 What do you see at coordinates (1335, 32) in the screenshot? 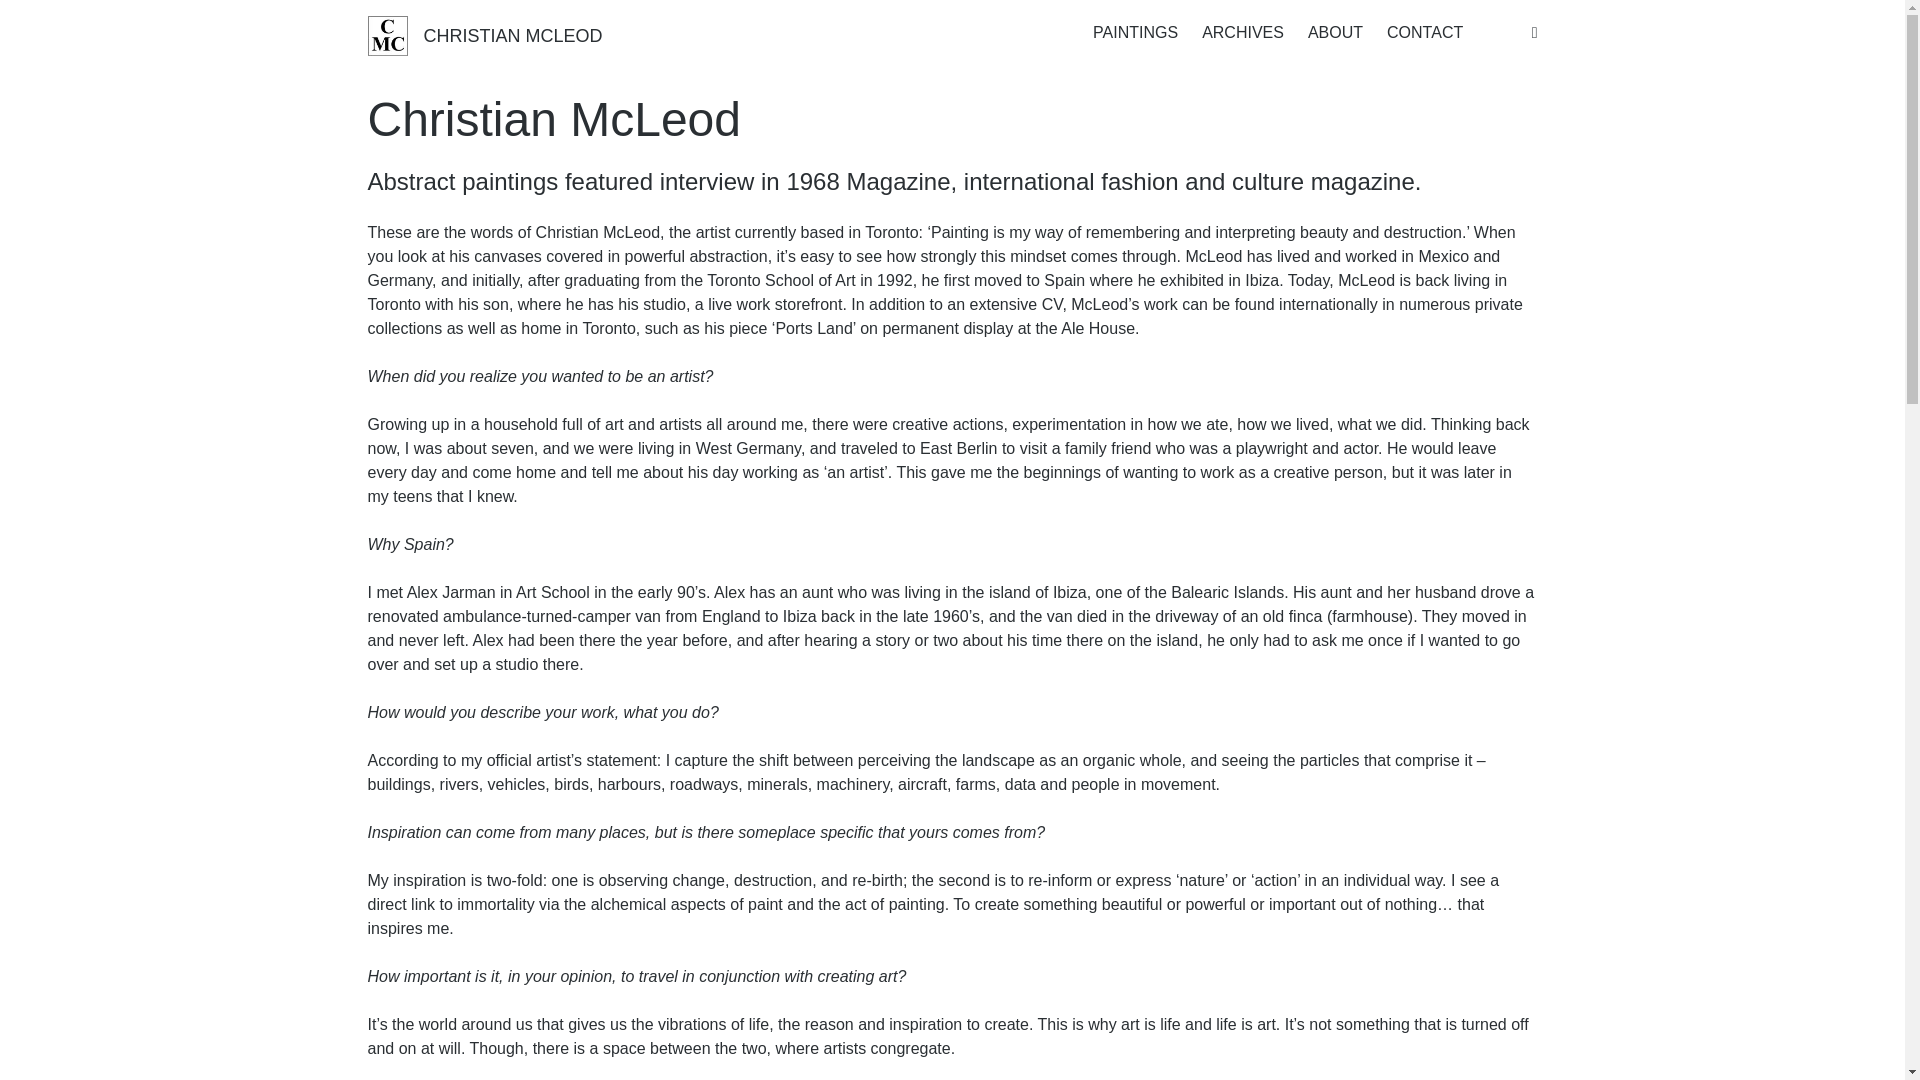
I see `ABOUT` at bounding box center [1335, 32].